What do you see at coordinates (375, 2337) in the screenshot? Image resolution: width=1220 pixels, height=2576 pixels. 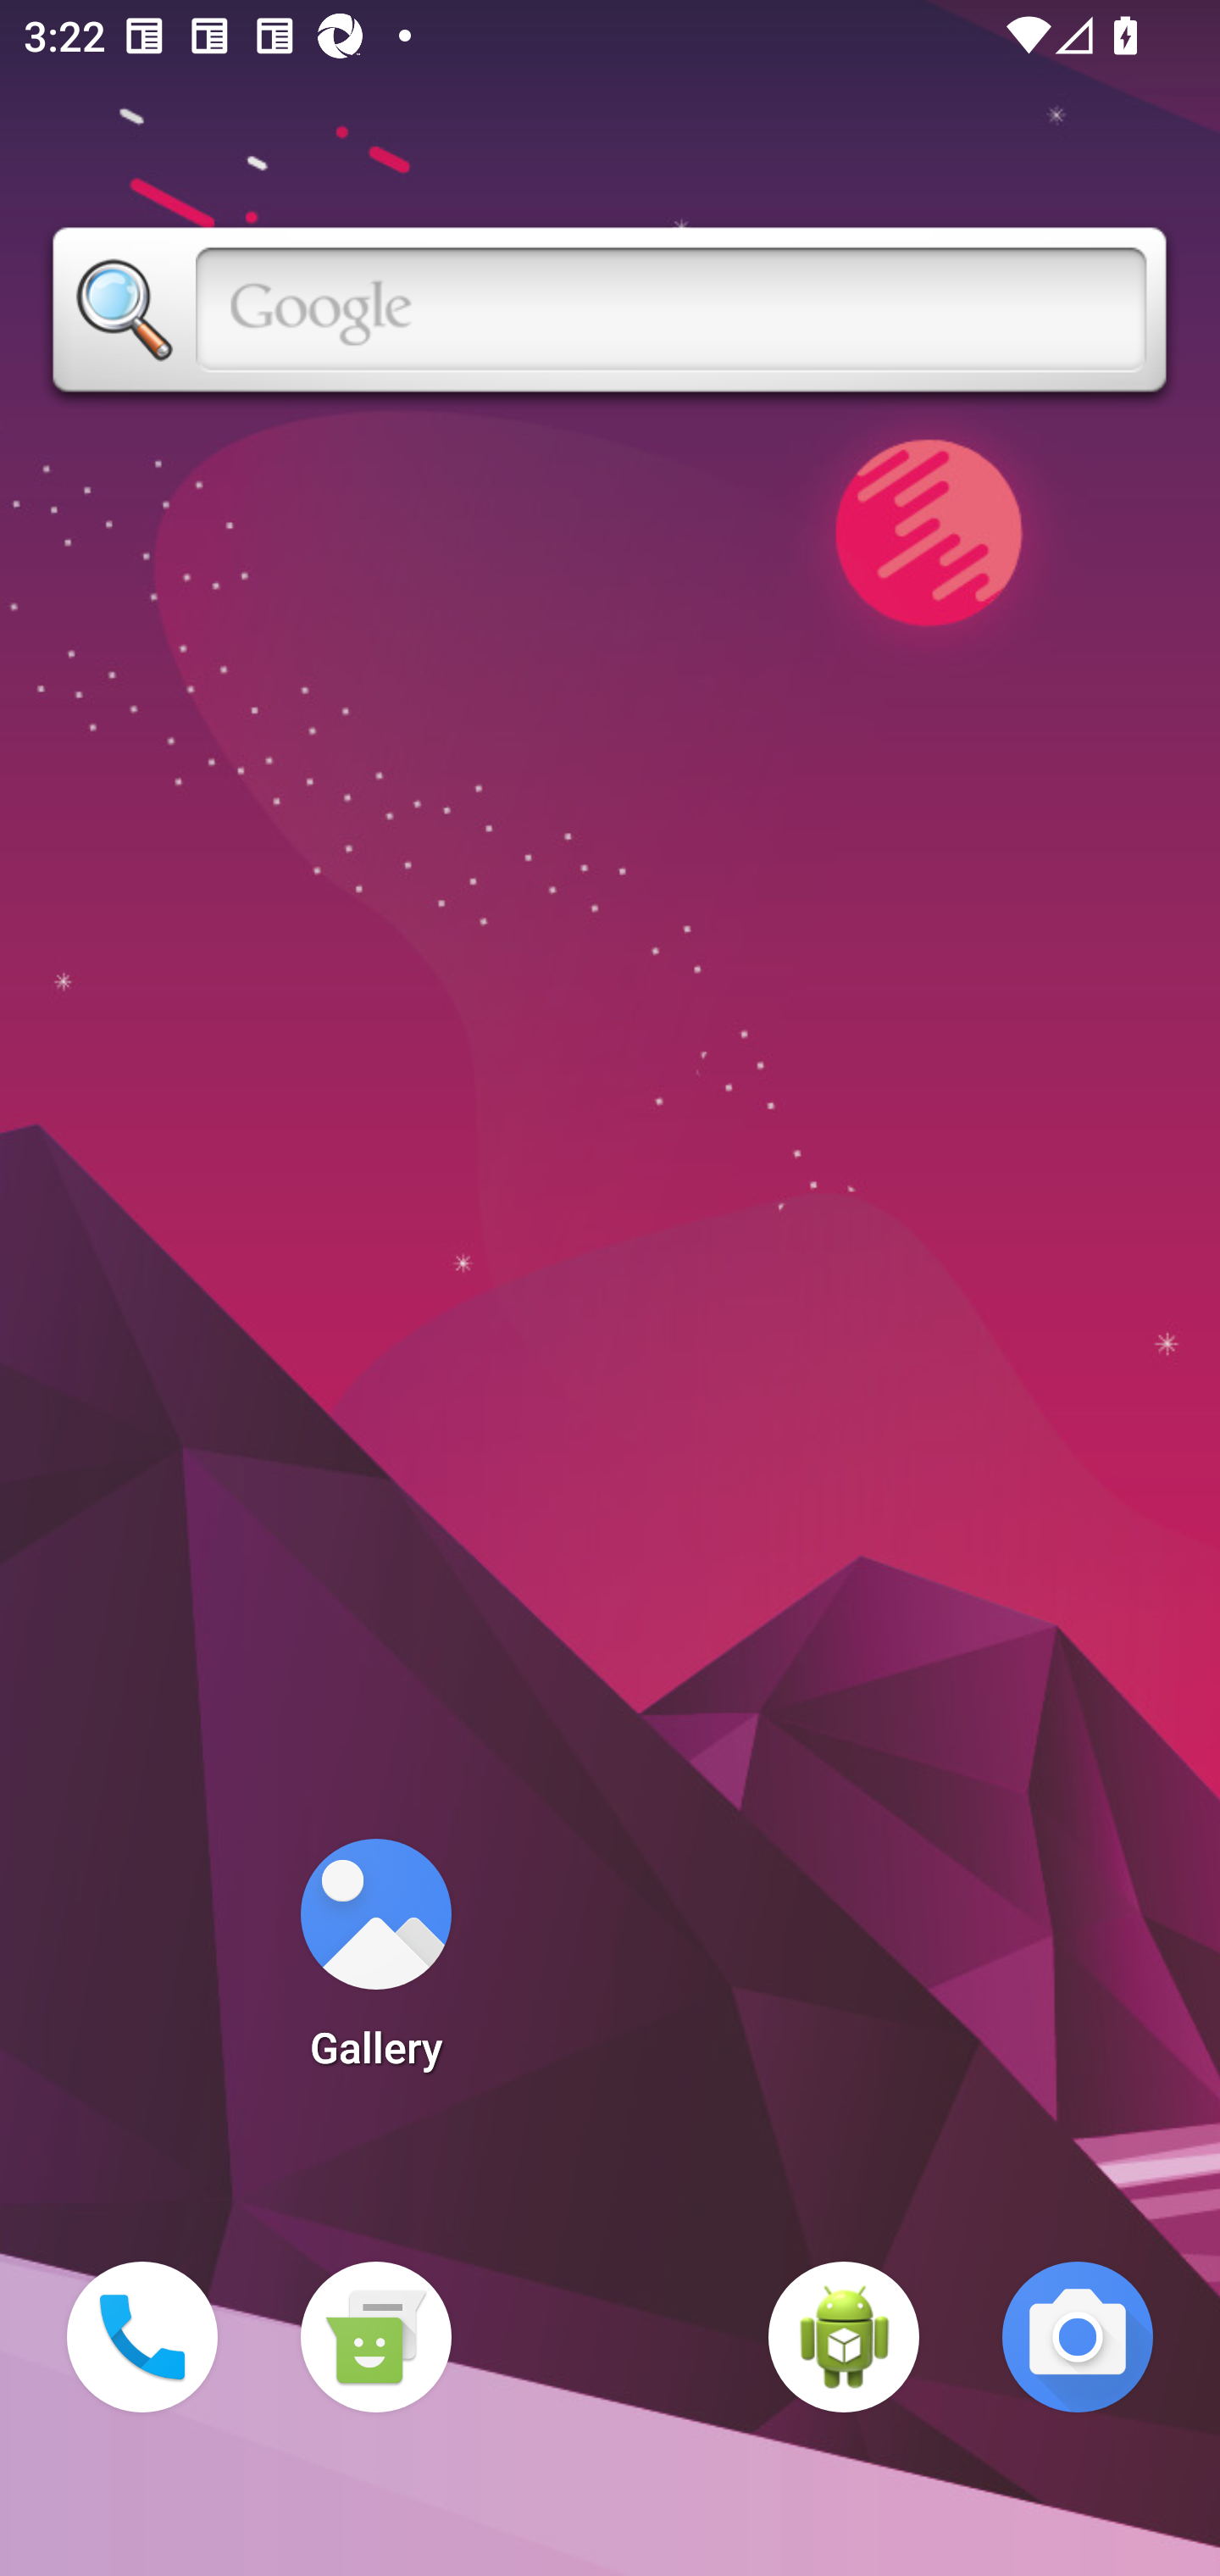 I see `Messaging` at bounding box center [375, 2337].